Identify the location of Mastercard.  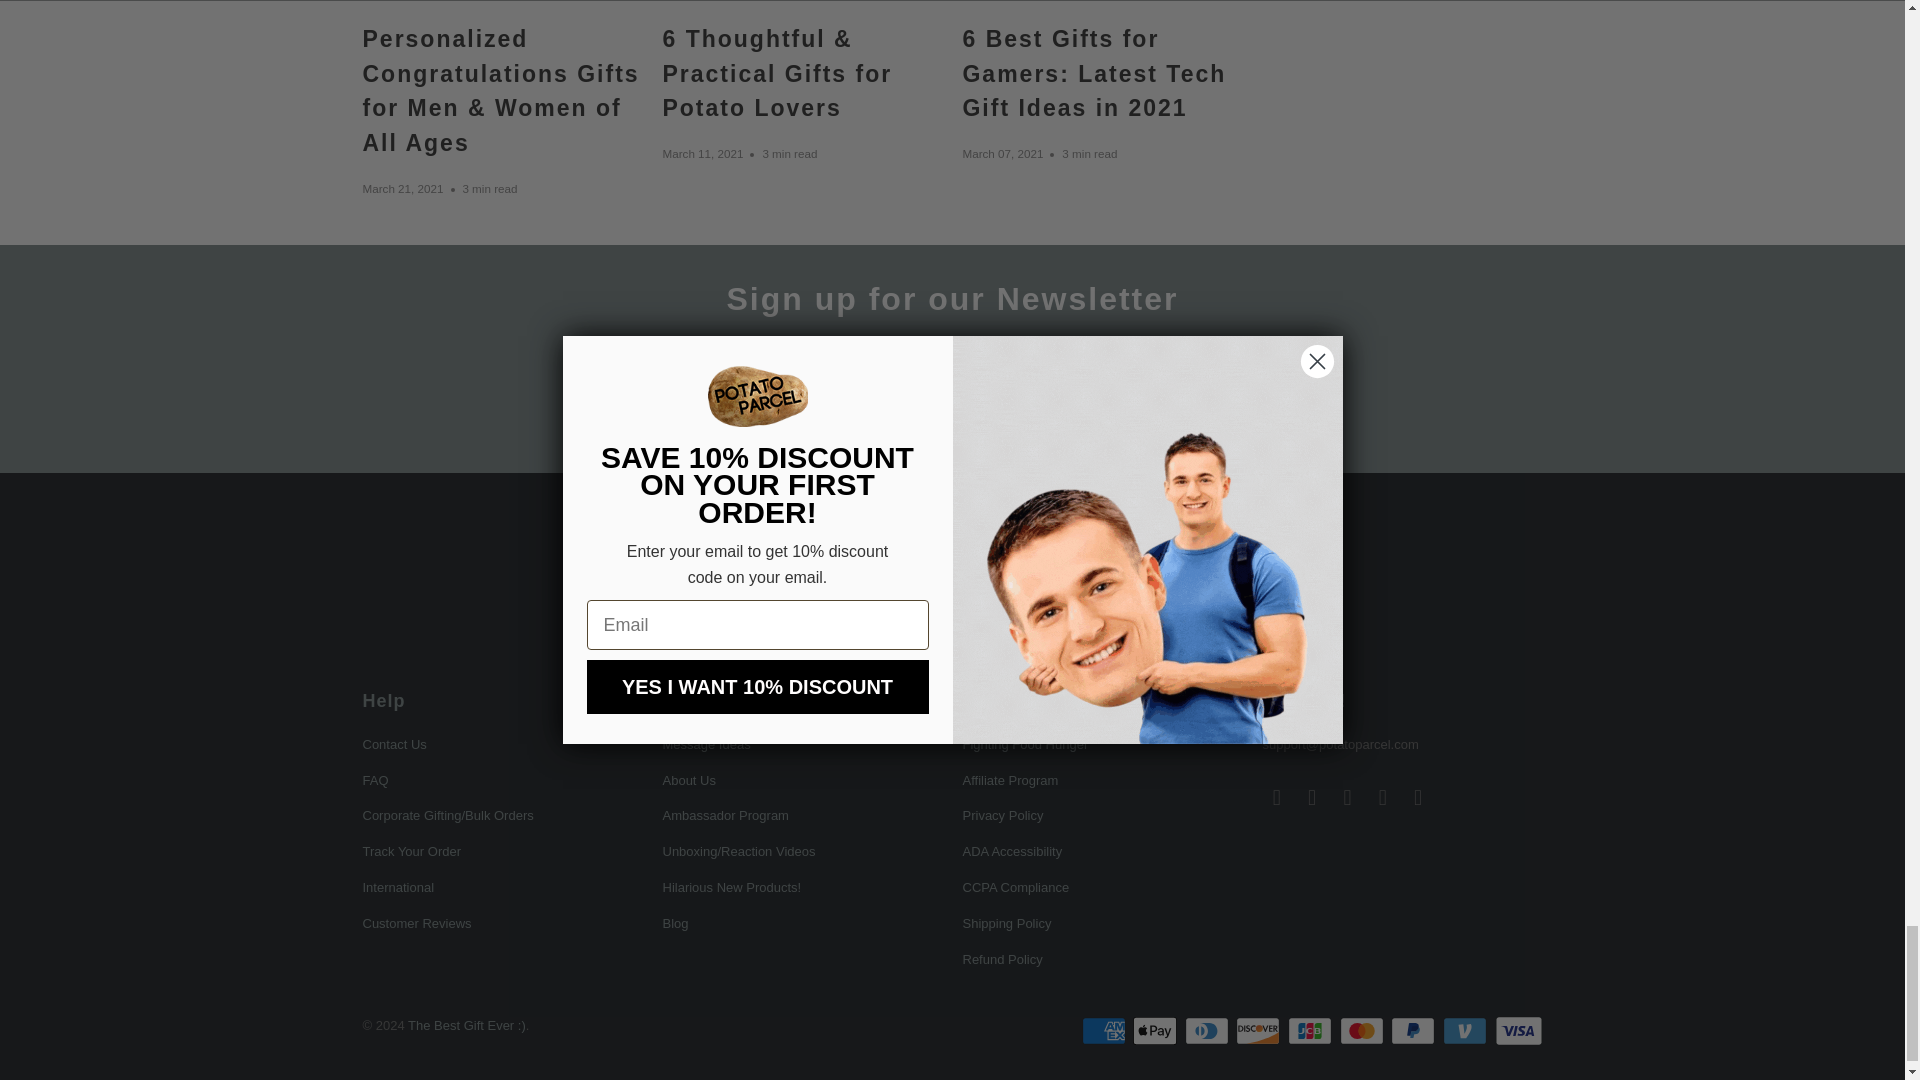
(1364, 1031).